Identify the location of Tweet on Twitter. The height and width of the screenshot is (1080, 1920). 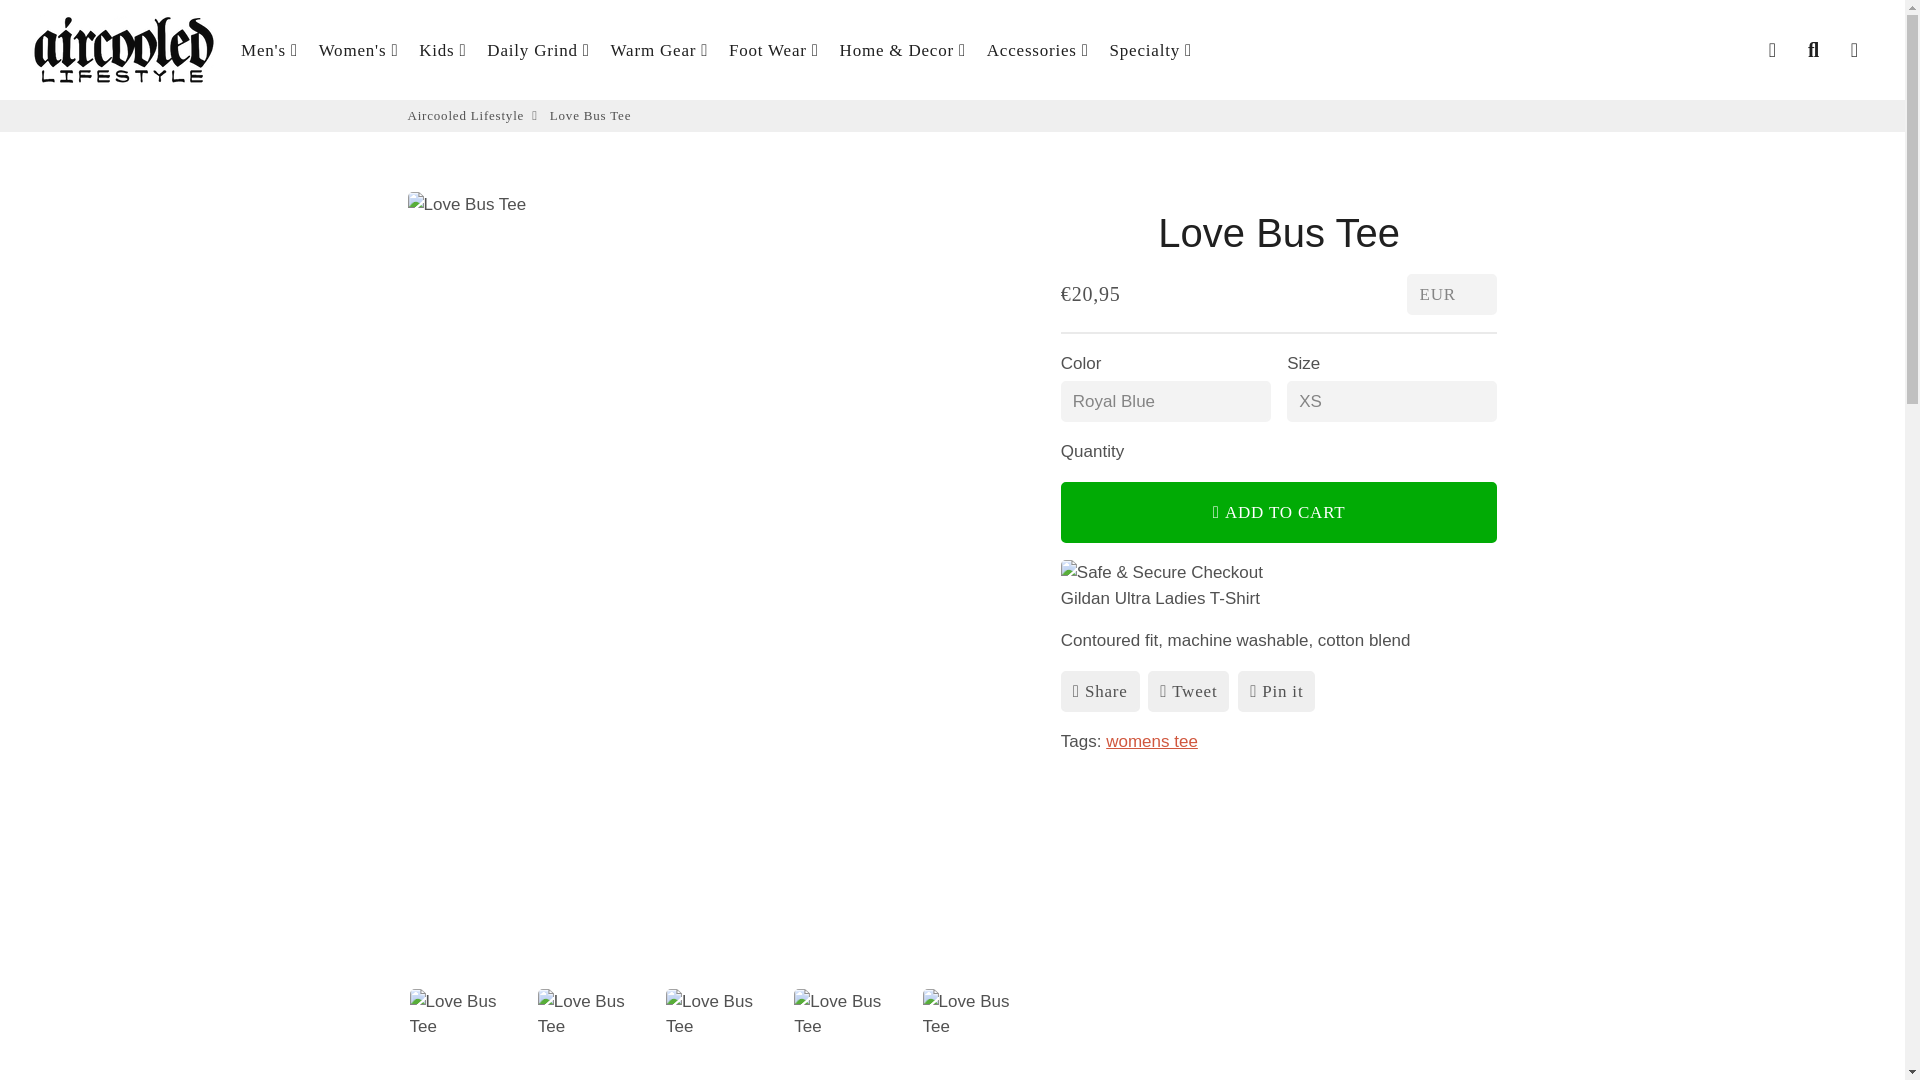
(1188, 690).